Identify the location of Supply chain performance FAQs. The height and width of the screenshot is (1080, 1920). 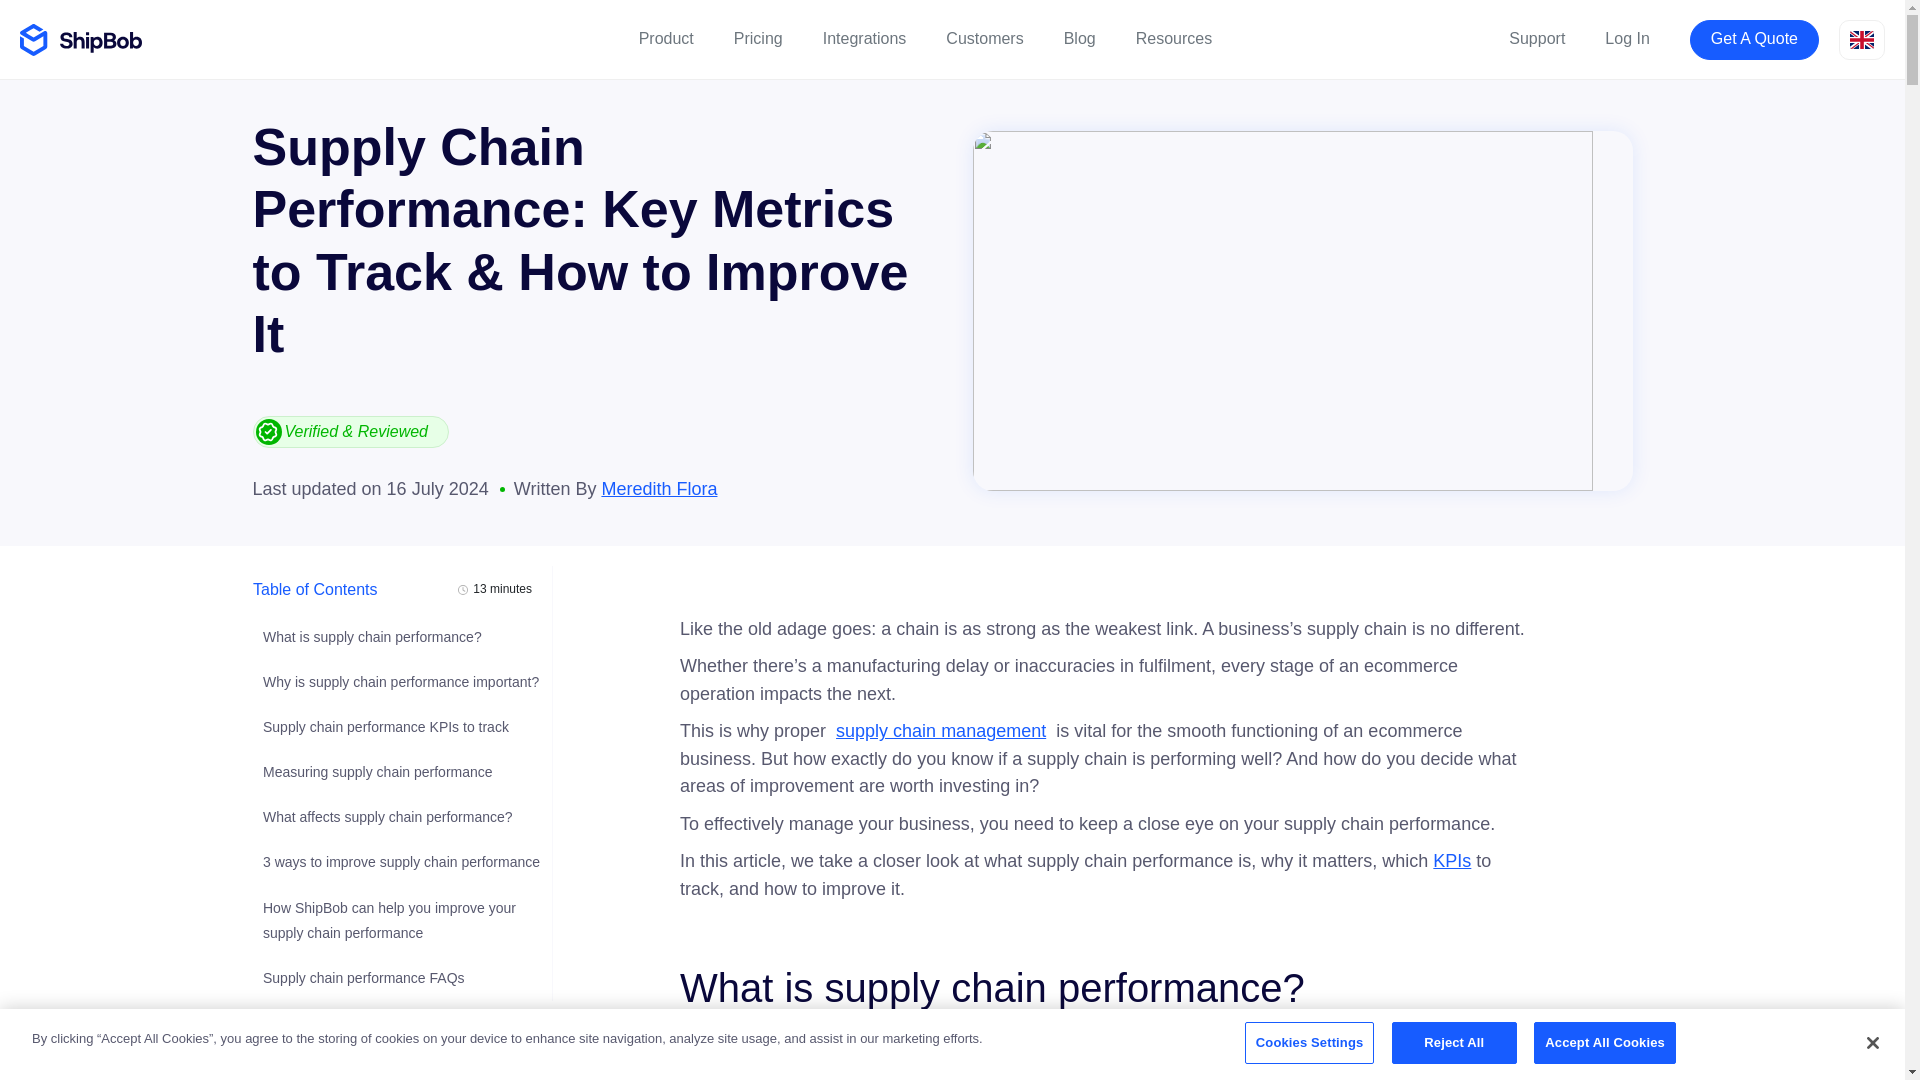
(362, 978).